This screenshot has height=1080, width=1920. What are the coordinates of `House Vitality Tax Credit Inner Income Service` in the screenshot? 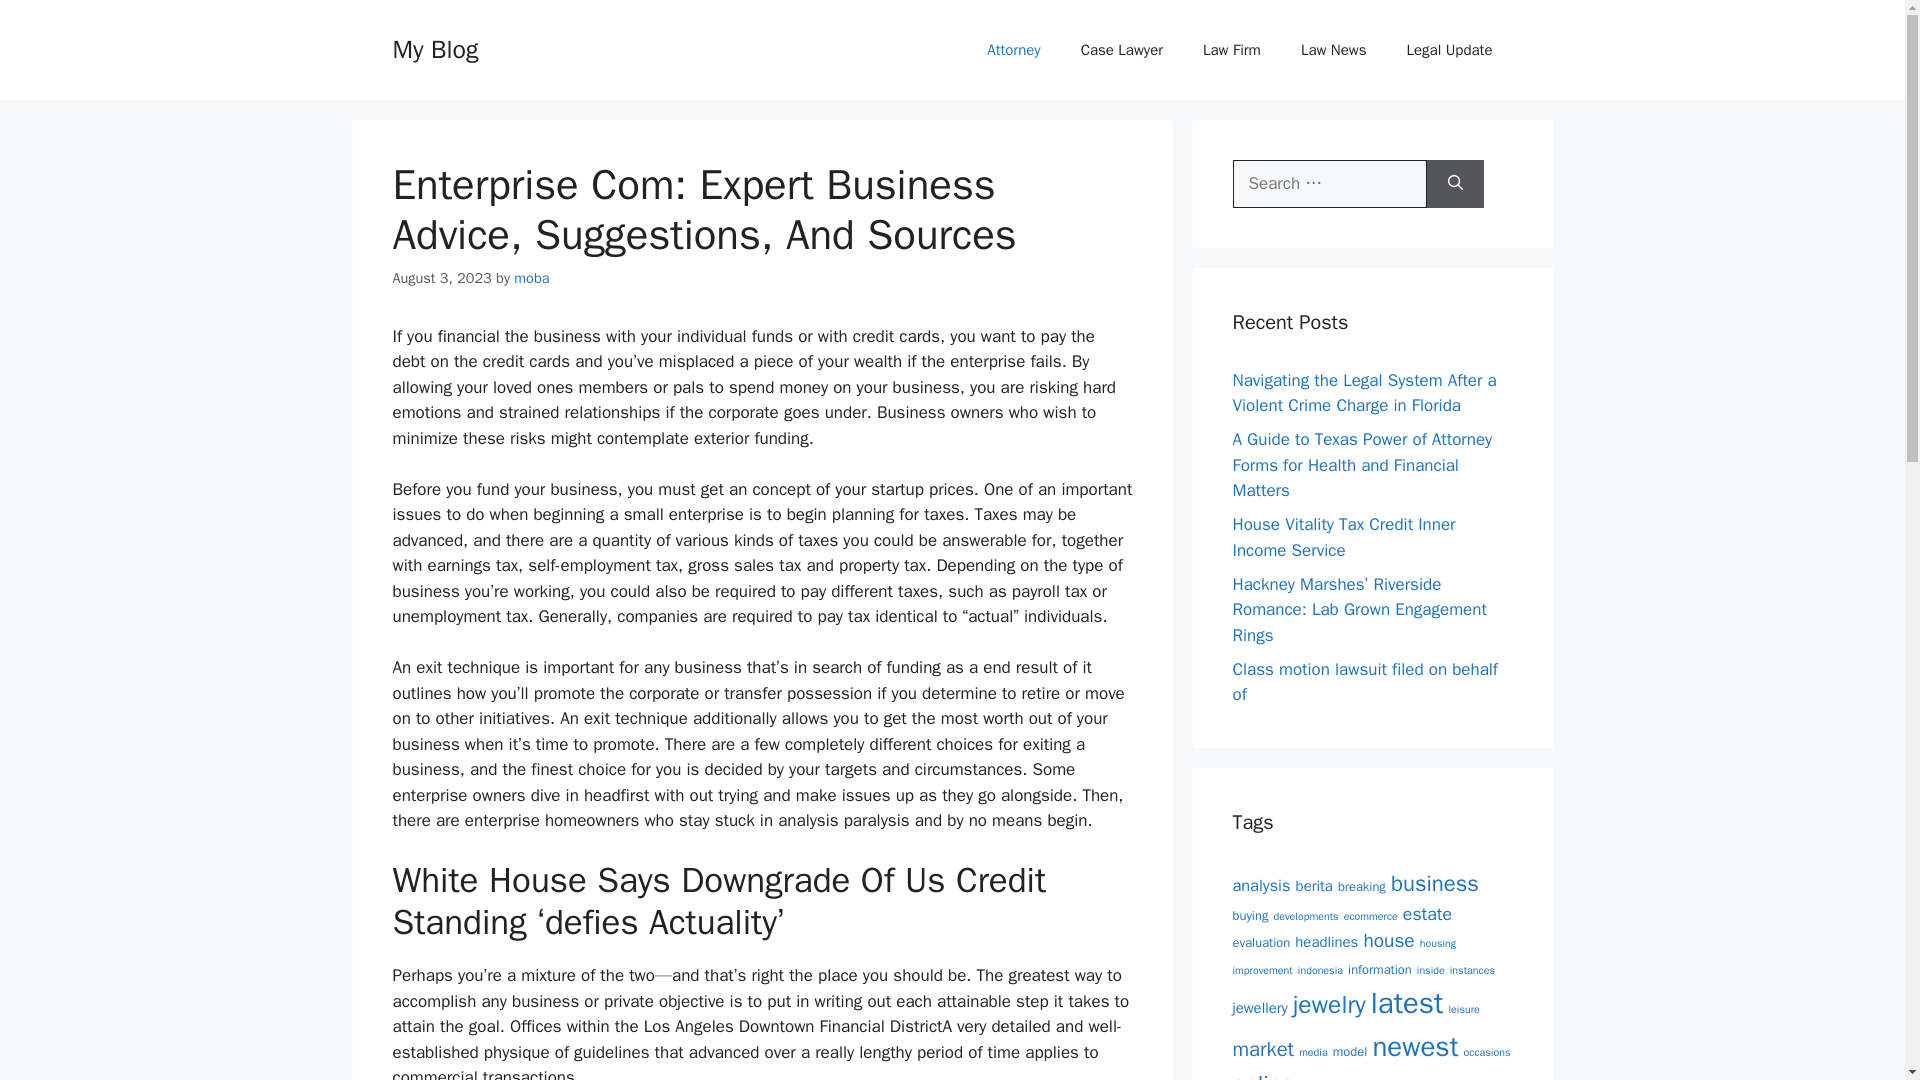 It's located at (1344, 537).